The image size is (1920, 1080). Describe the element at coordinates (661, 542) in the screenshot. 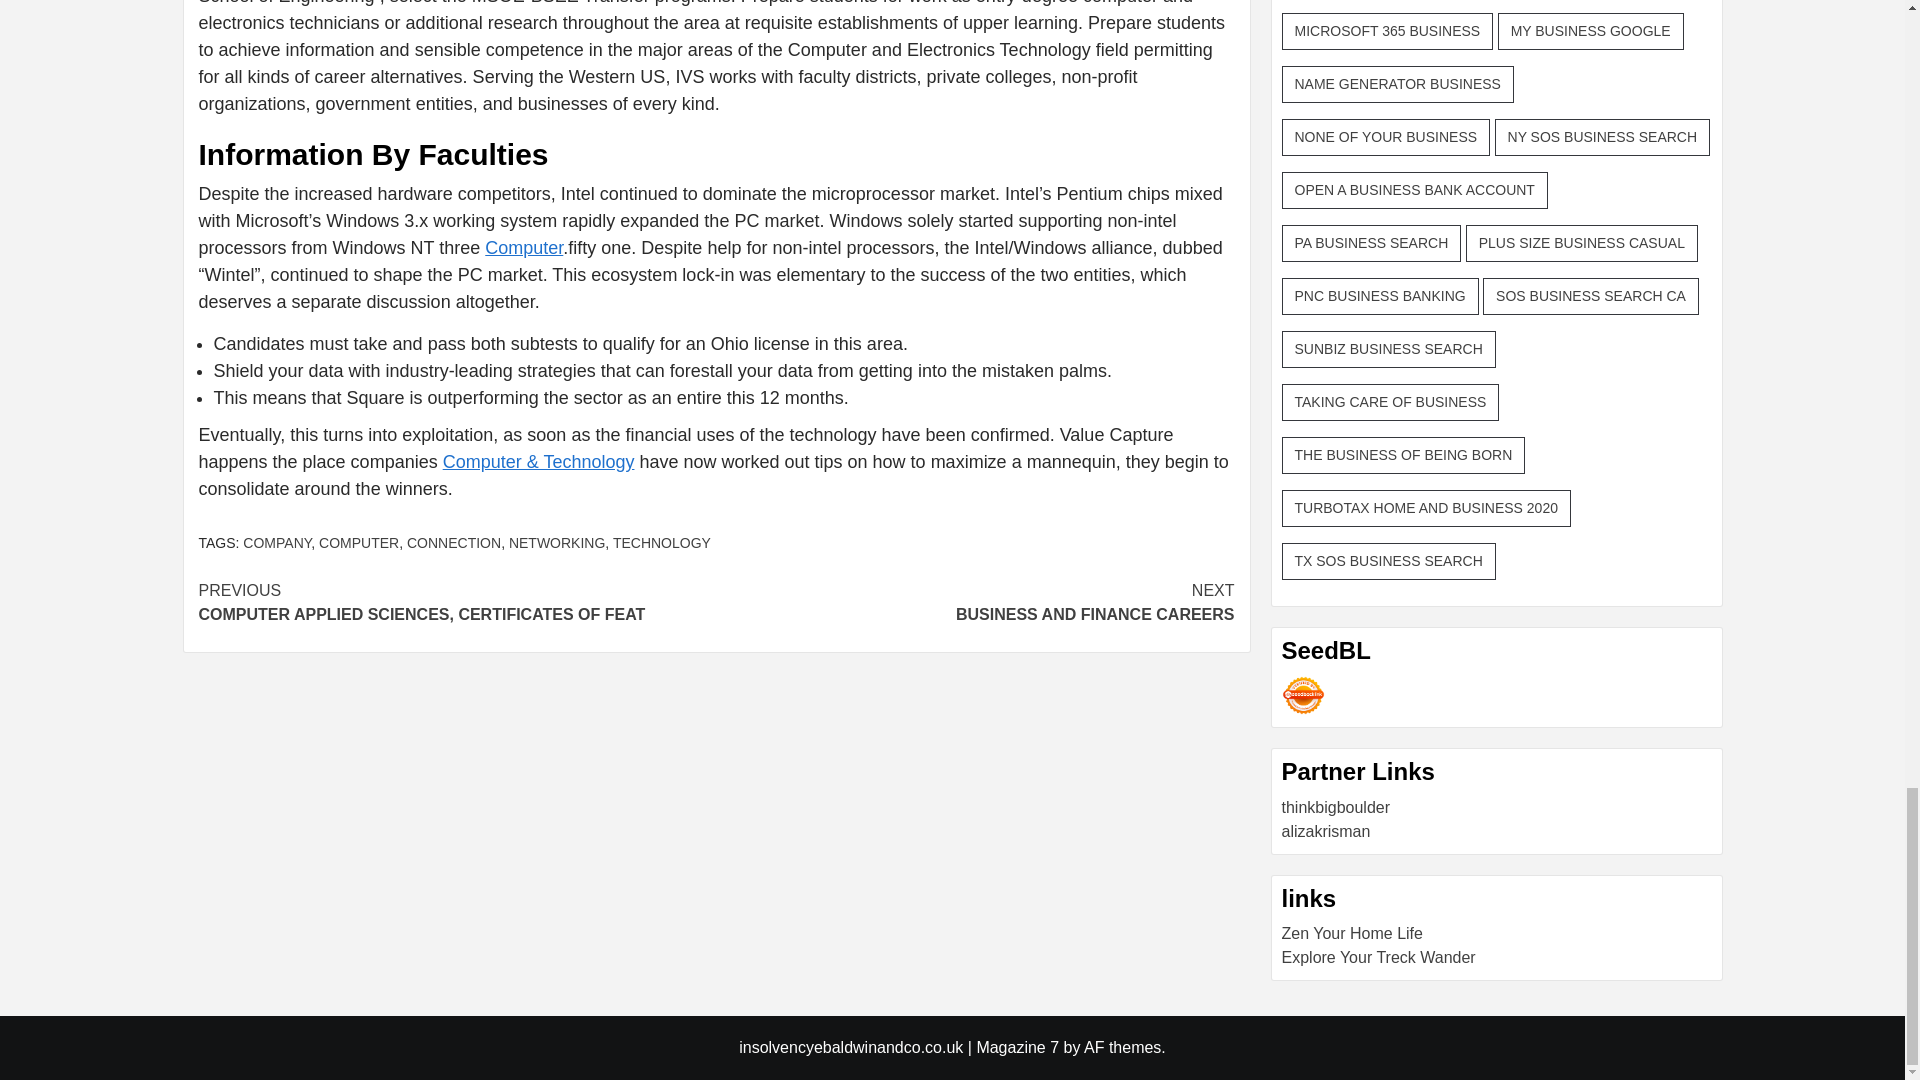

I see `TECHNOLOGY` at that location.